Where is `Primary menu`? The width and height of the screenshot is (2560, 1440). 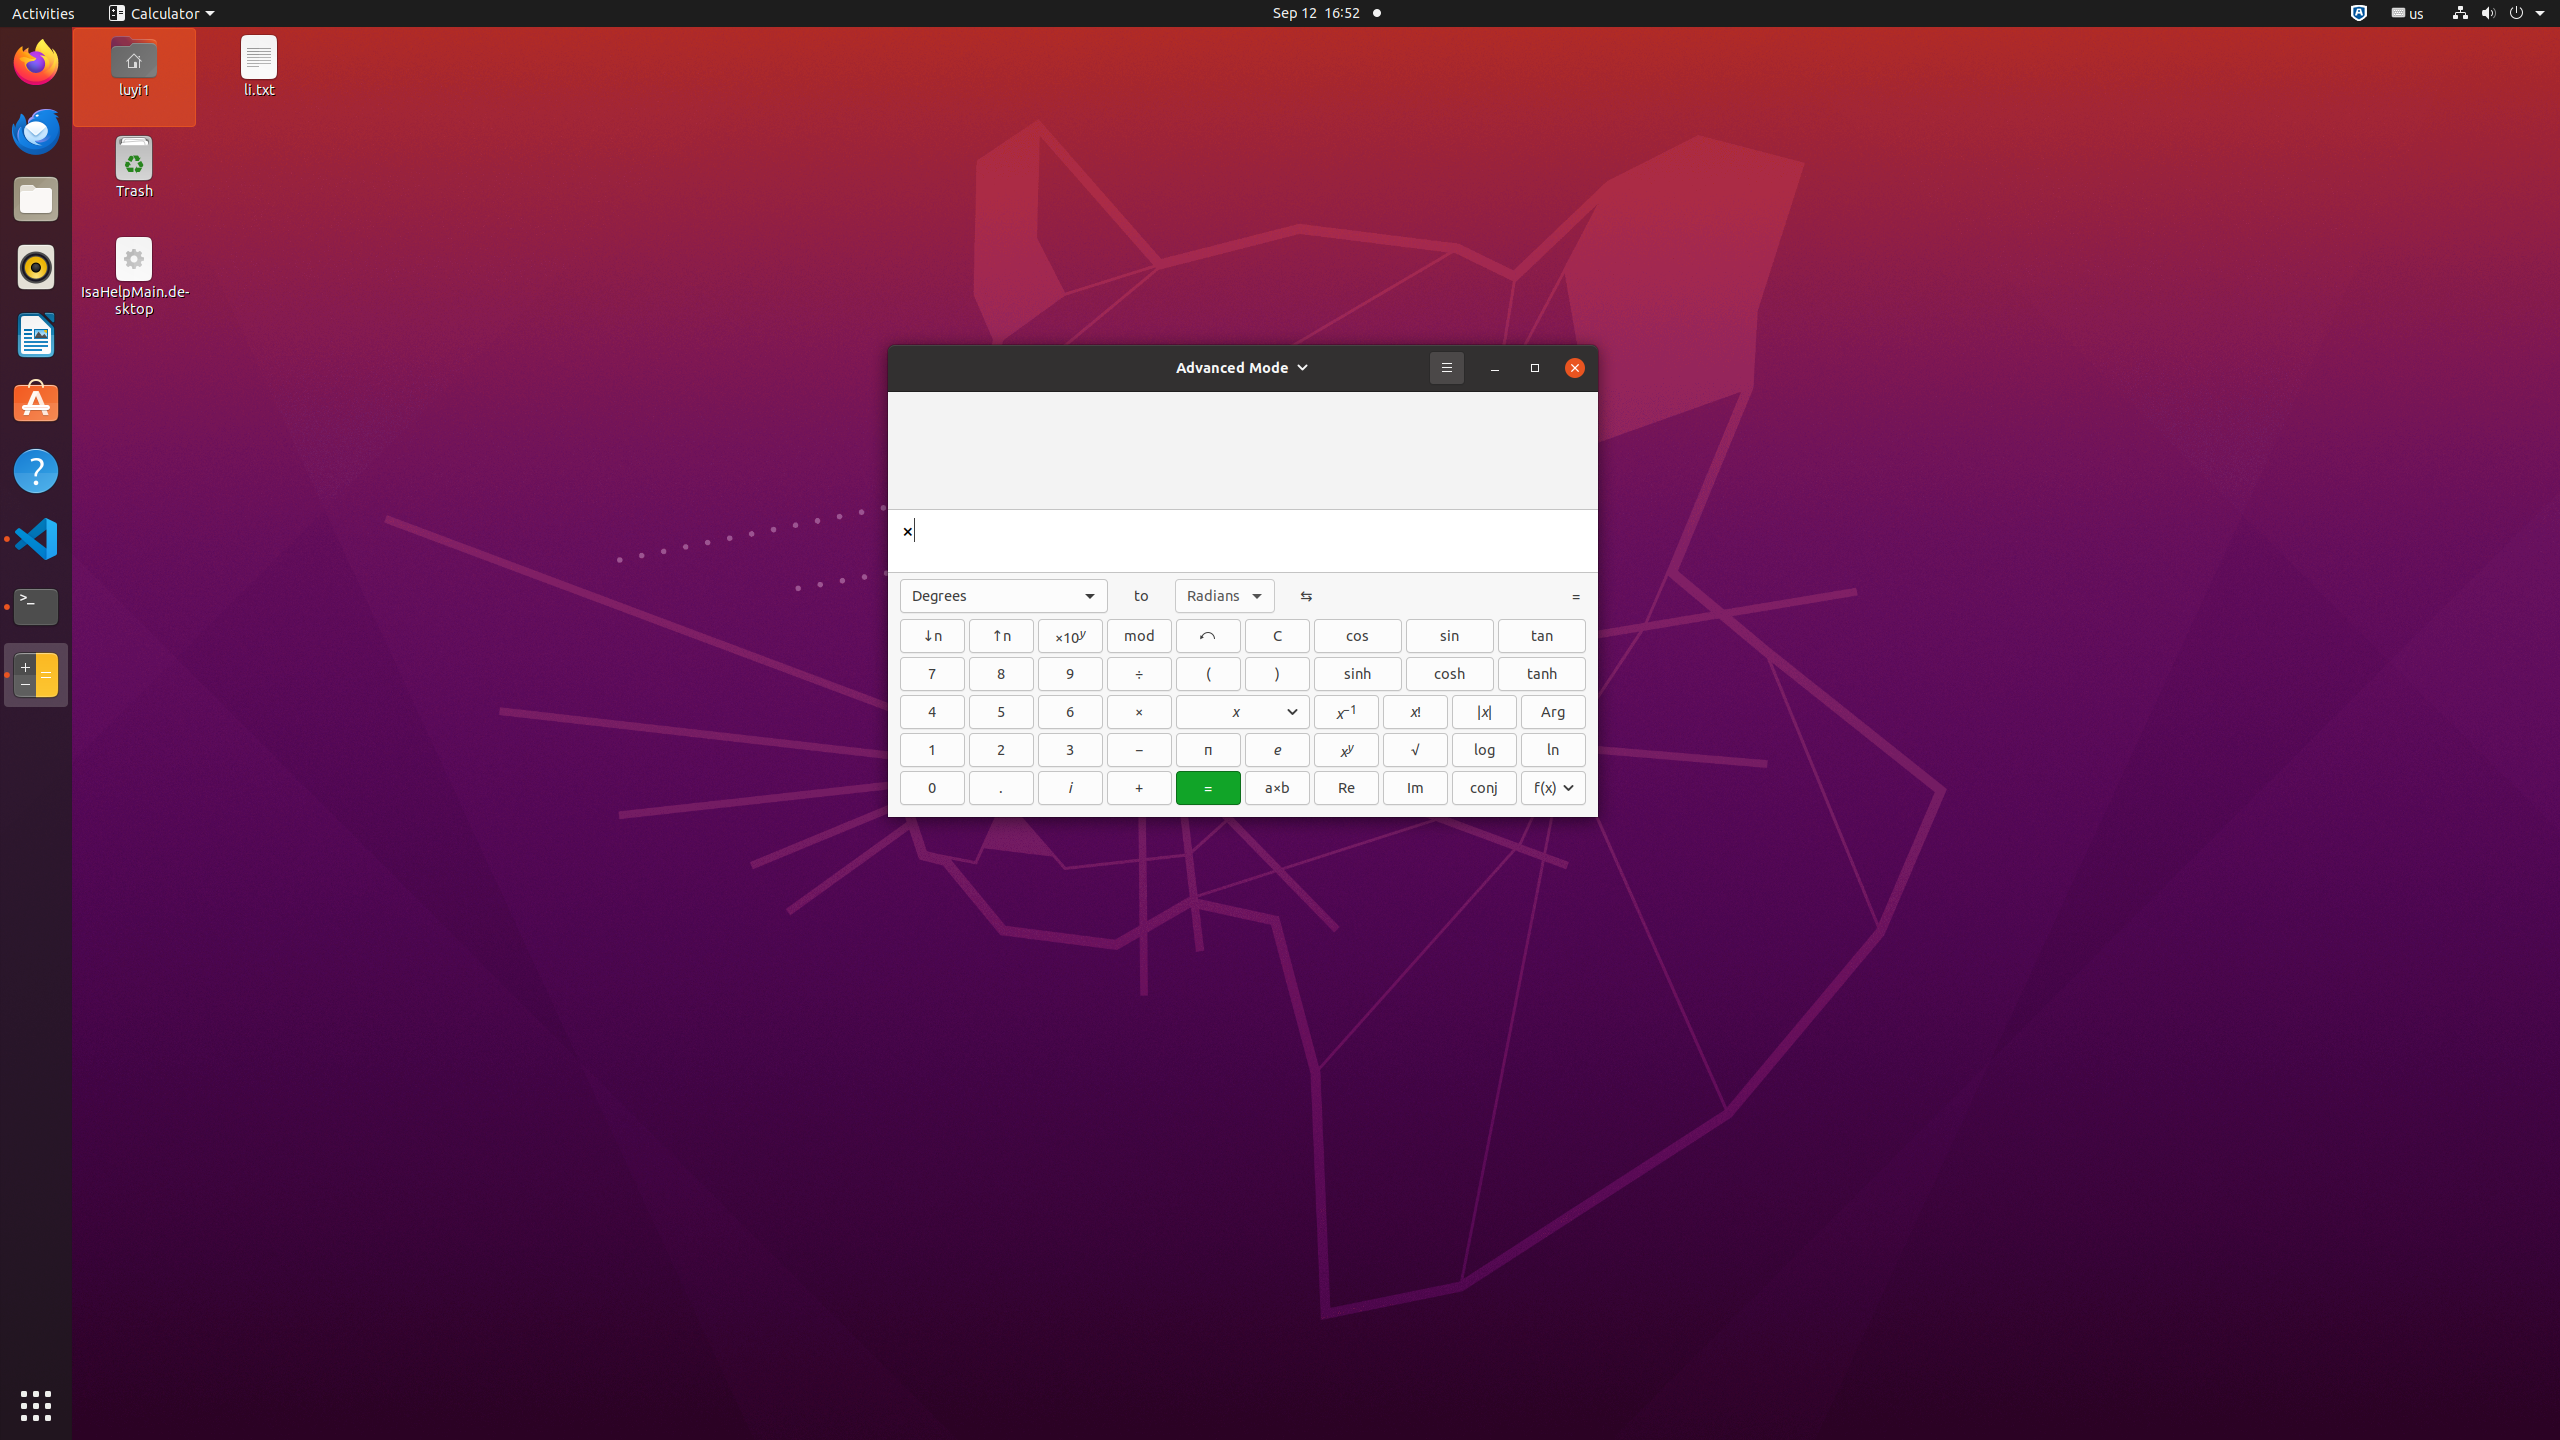 Primary menu is located at coordinates (1447, 368).